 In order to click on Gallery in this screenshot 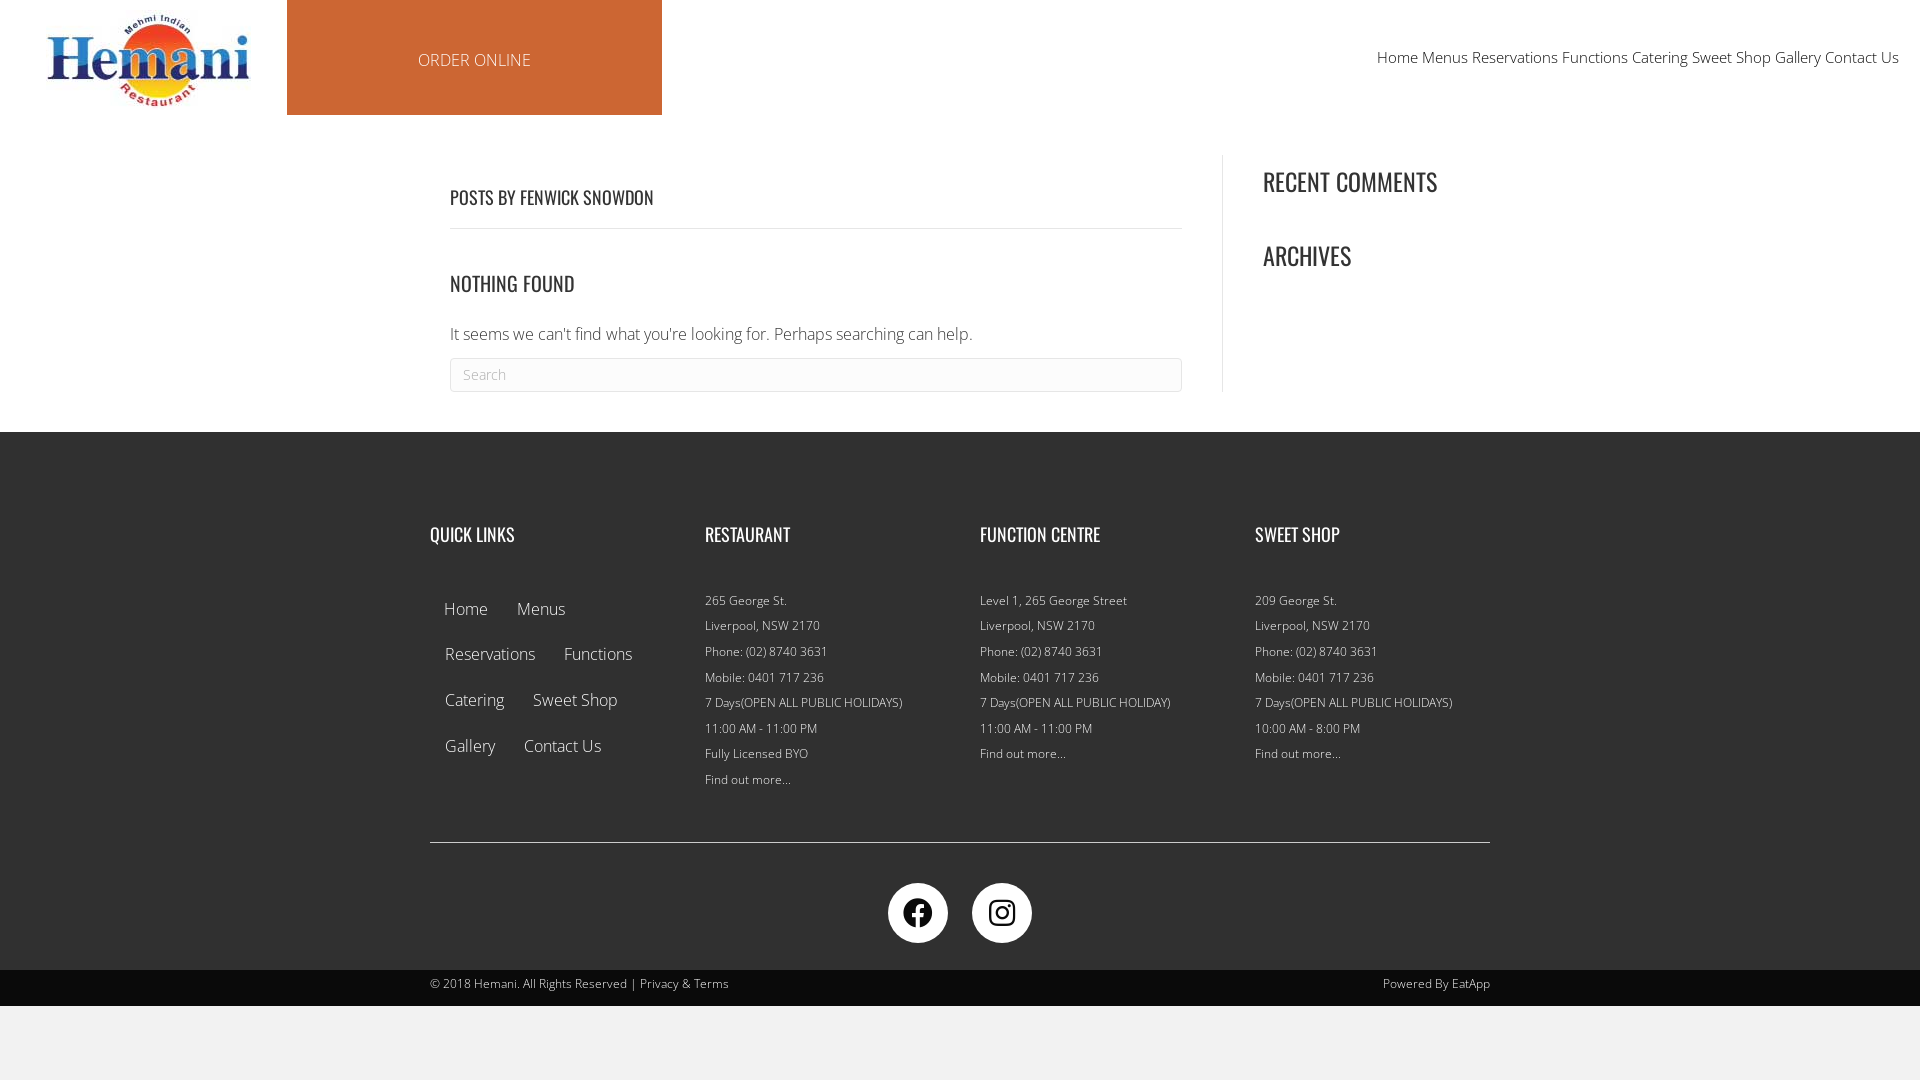, I will do `click(1798, 57)`.